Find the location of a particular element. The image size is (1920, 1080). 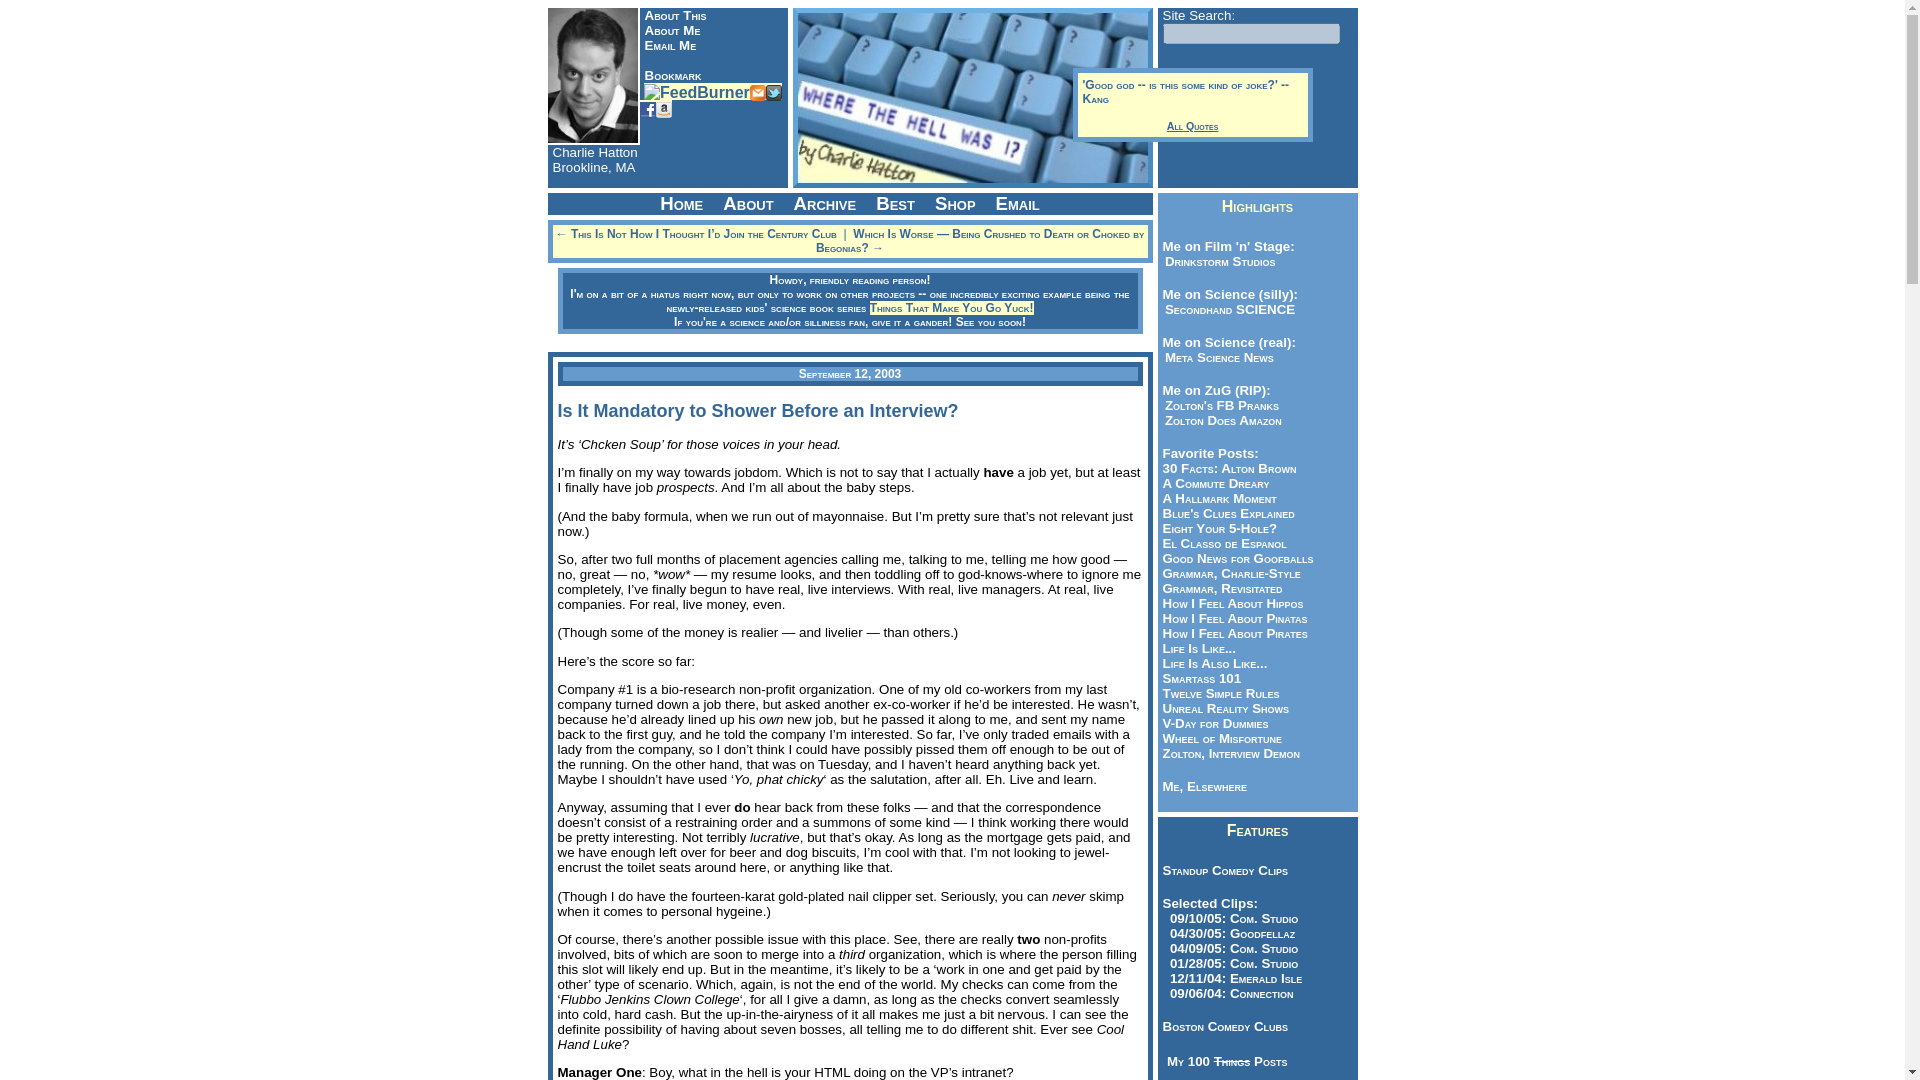

Email is located at coordinates (758, 92).